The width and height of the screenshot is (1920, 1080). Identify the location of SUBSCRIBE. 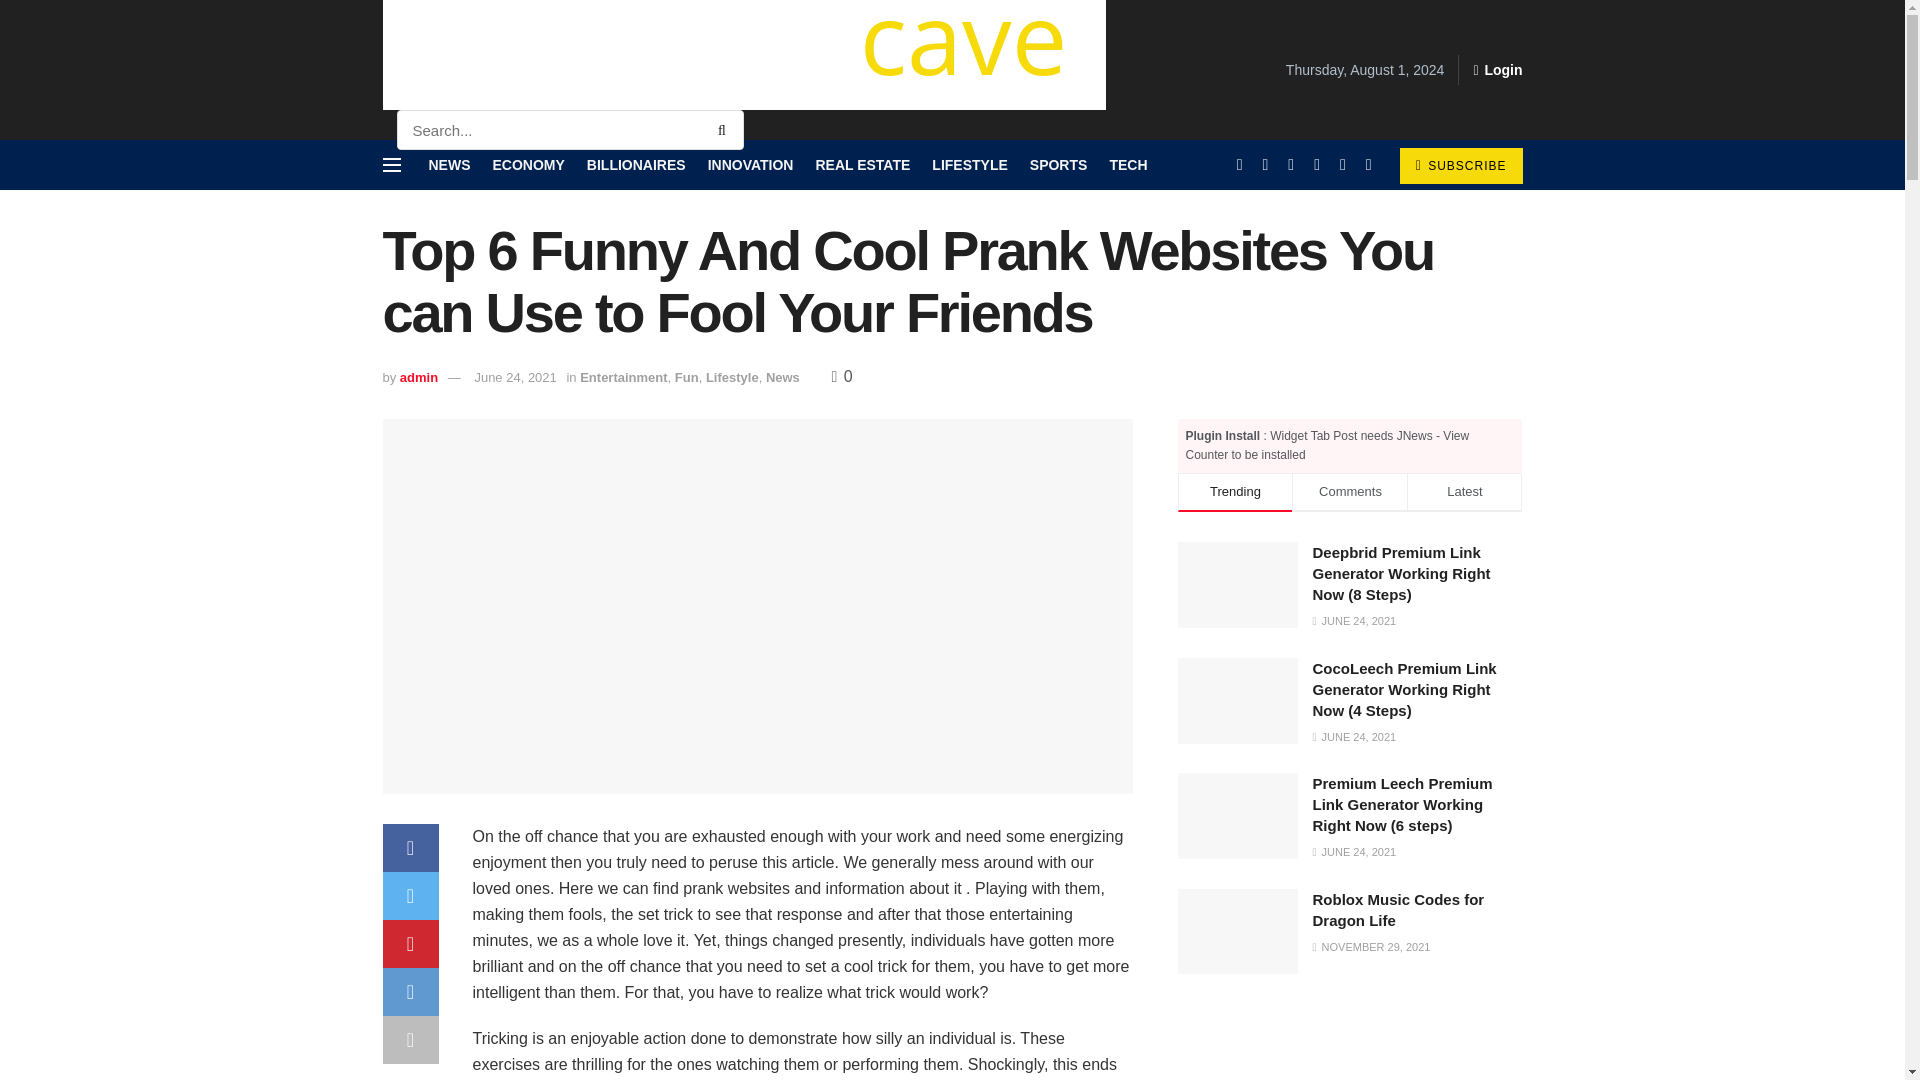
(1460, 165).